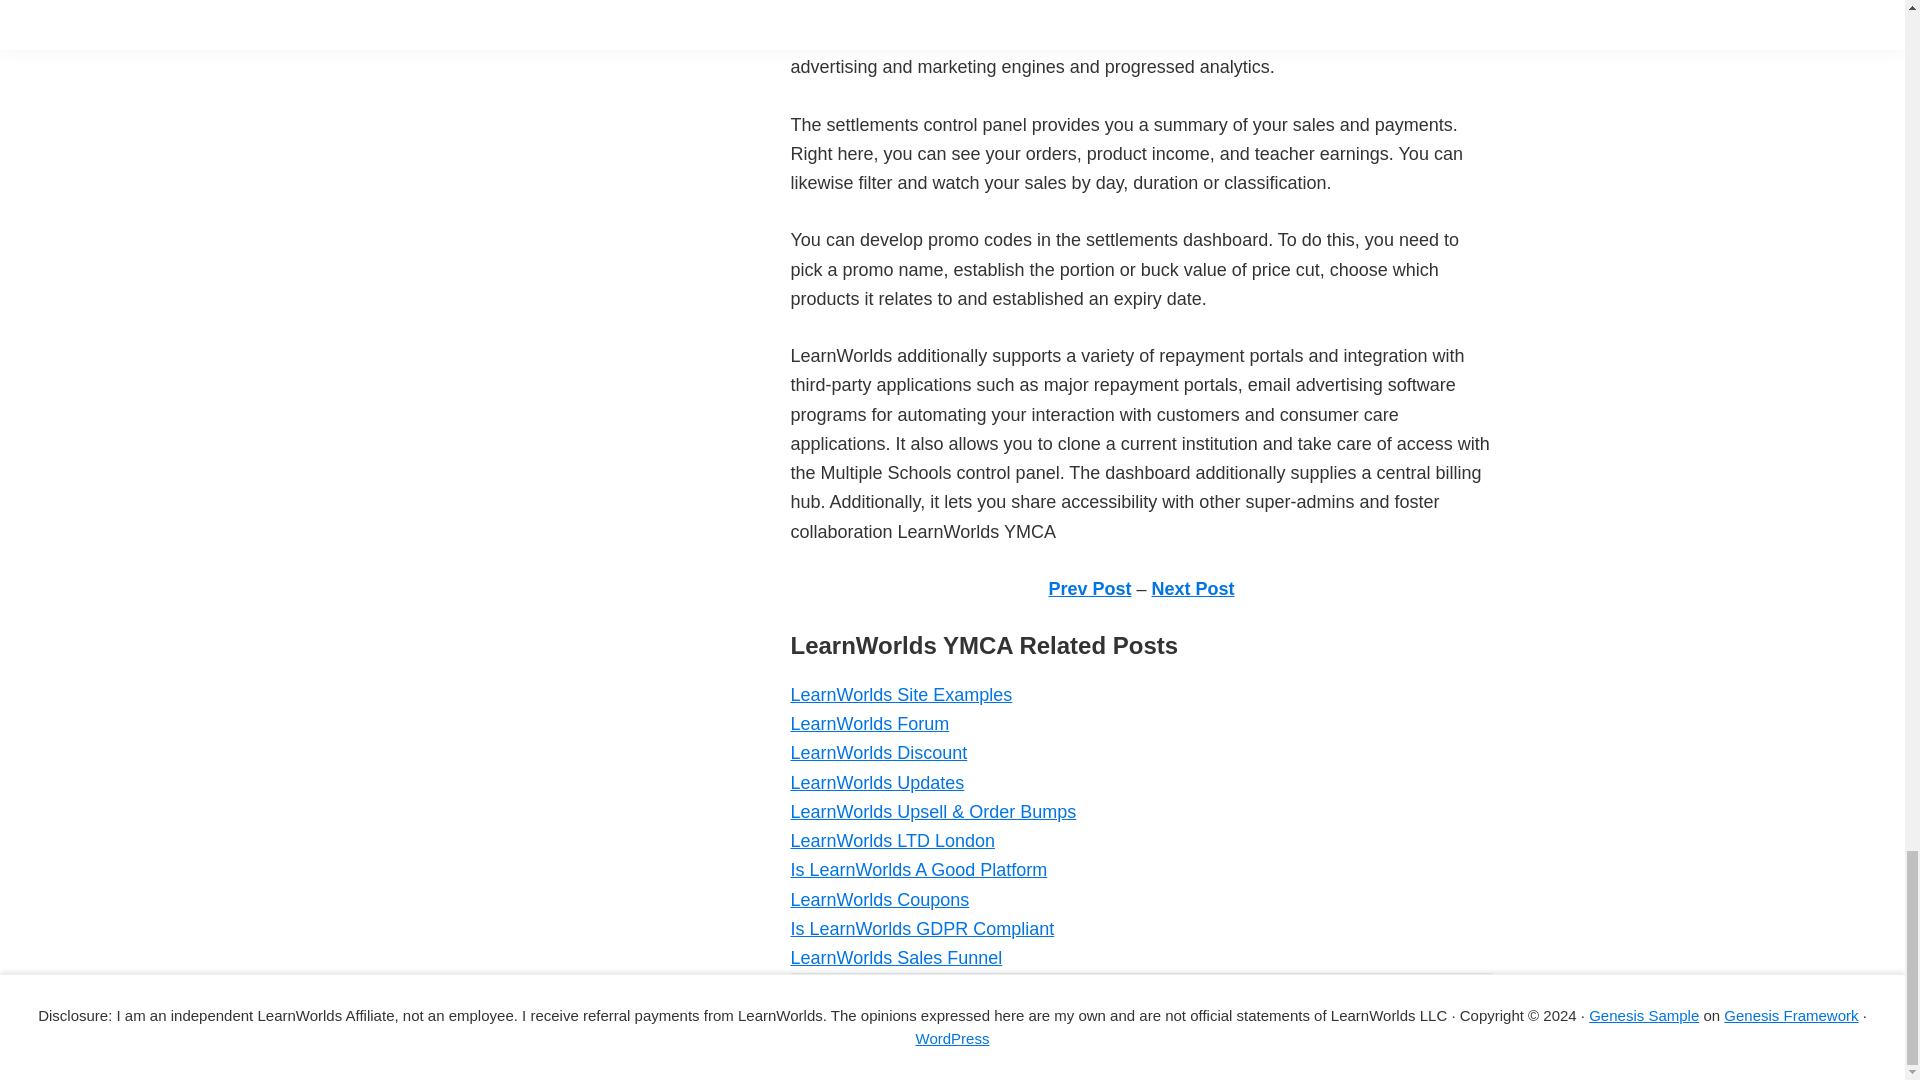 This screenshot has height=1080, width=1920. Describe the element at coordinates (918, 870) in the screenshot. I see `Is LearnWorlds A Good Platform` at that location.